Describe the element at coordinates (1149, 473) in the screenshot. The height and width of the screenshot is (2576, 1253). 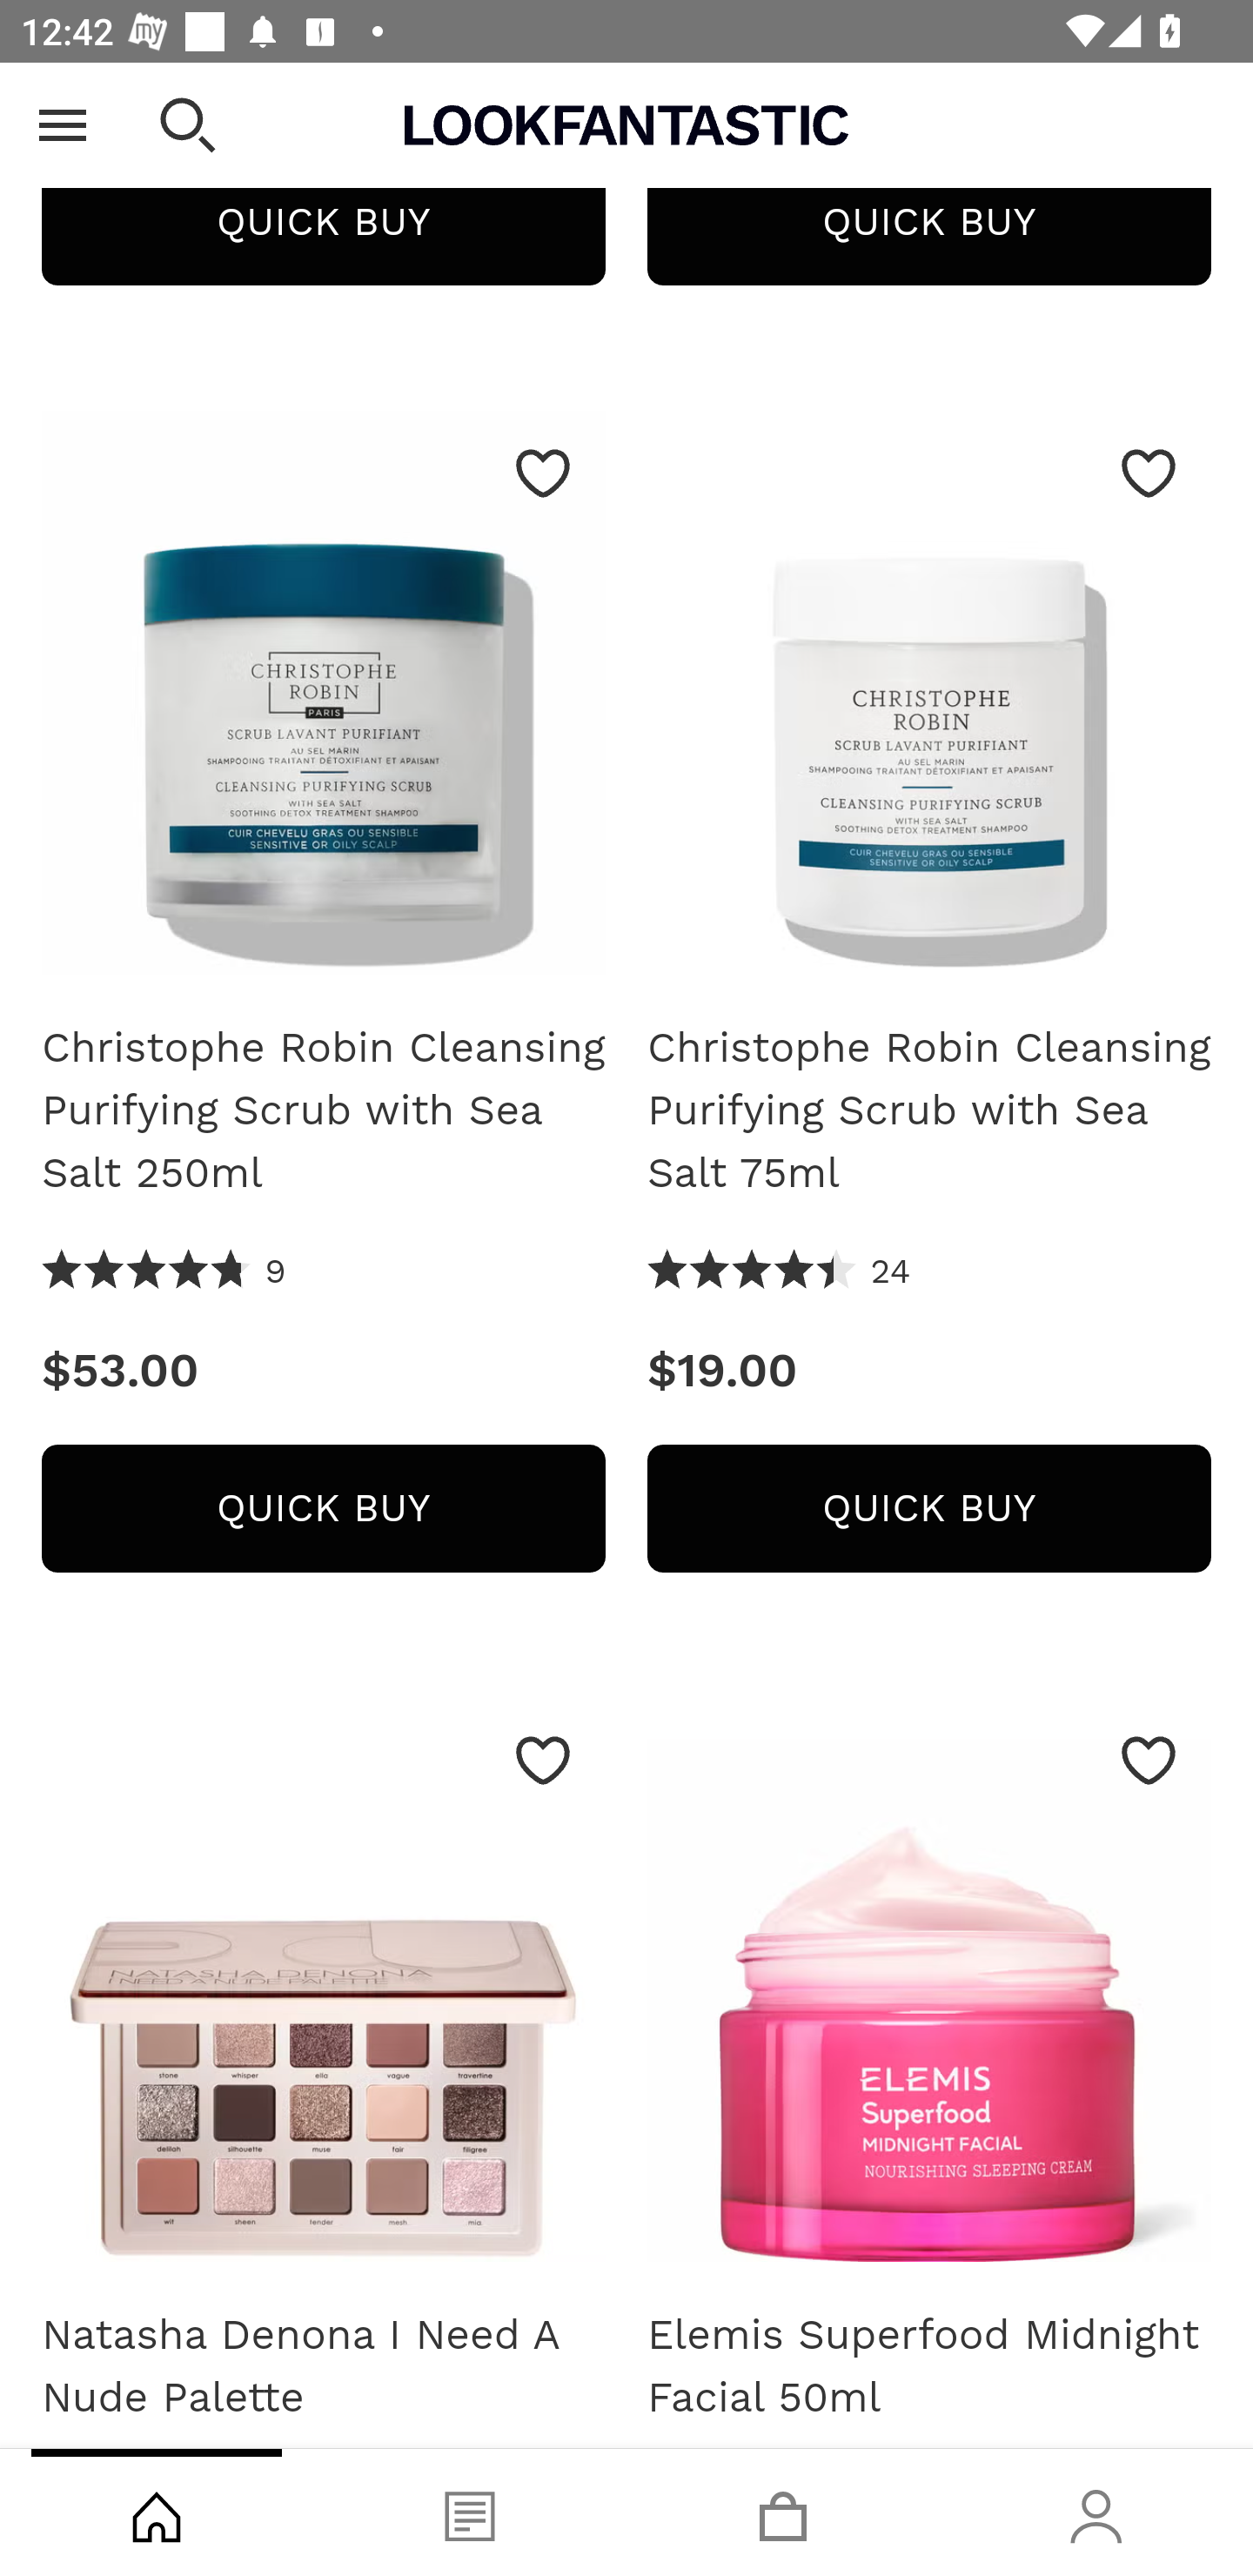
I see `Save to Wishlist` at that location.